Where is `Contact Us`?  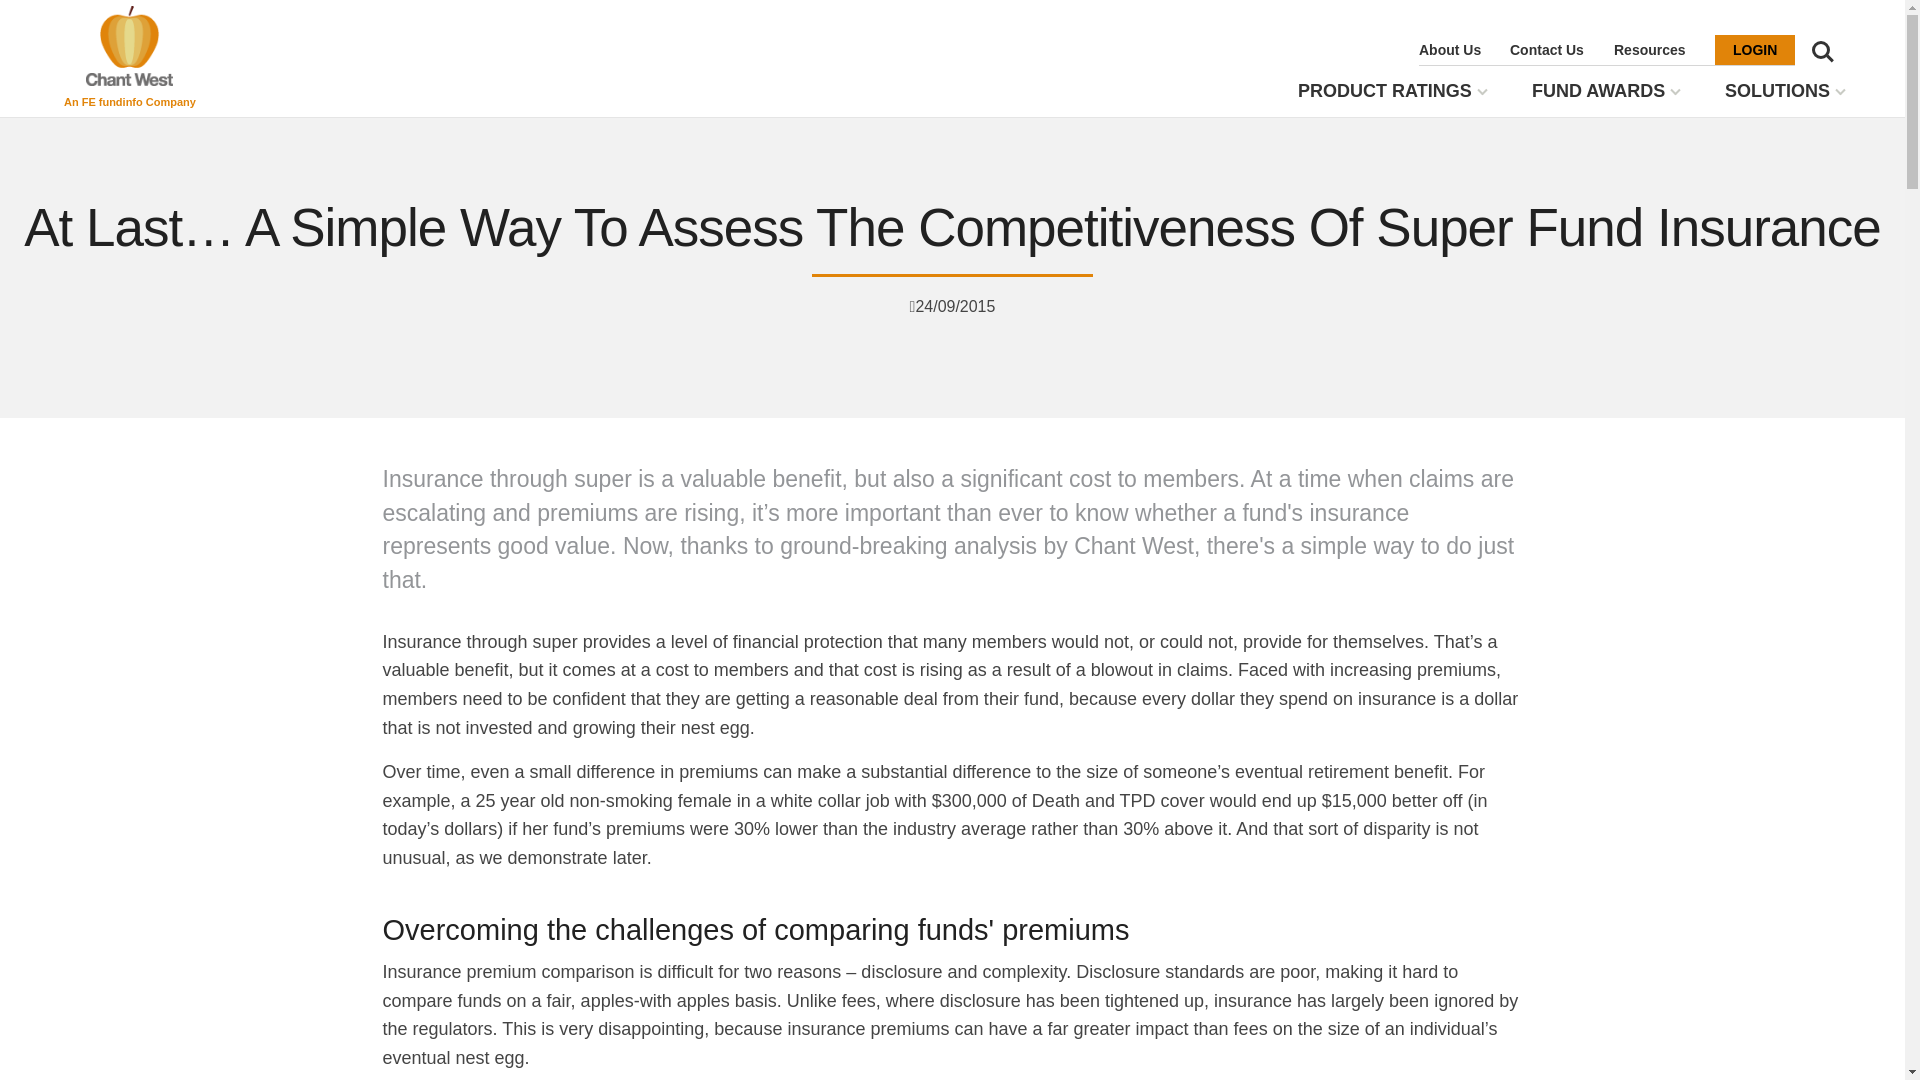
Contact Us is located at coordinates (1546, 49).